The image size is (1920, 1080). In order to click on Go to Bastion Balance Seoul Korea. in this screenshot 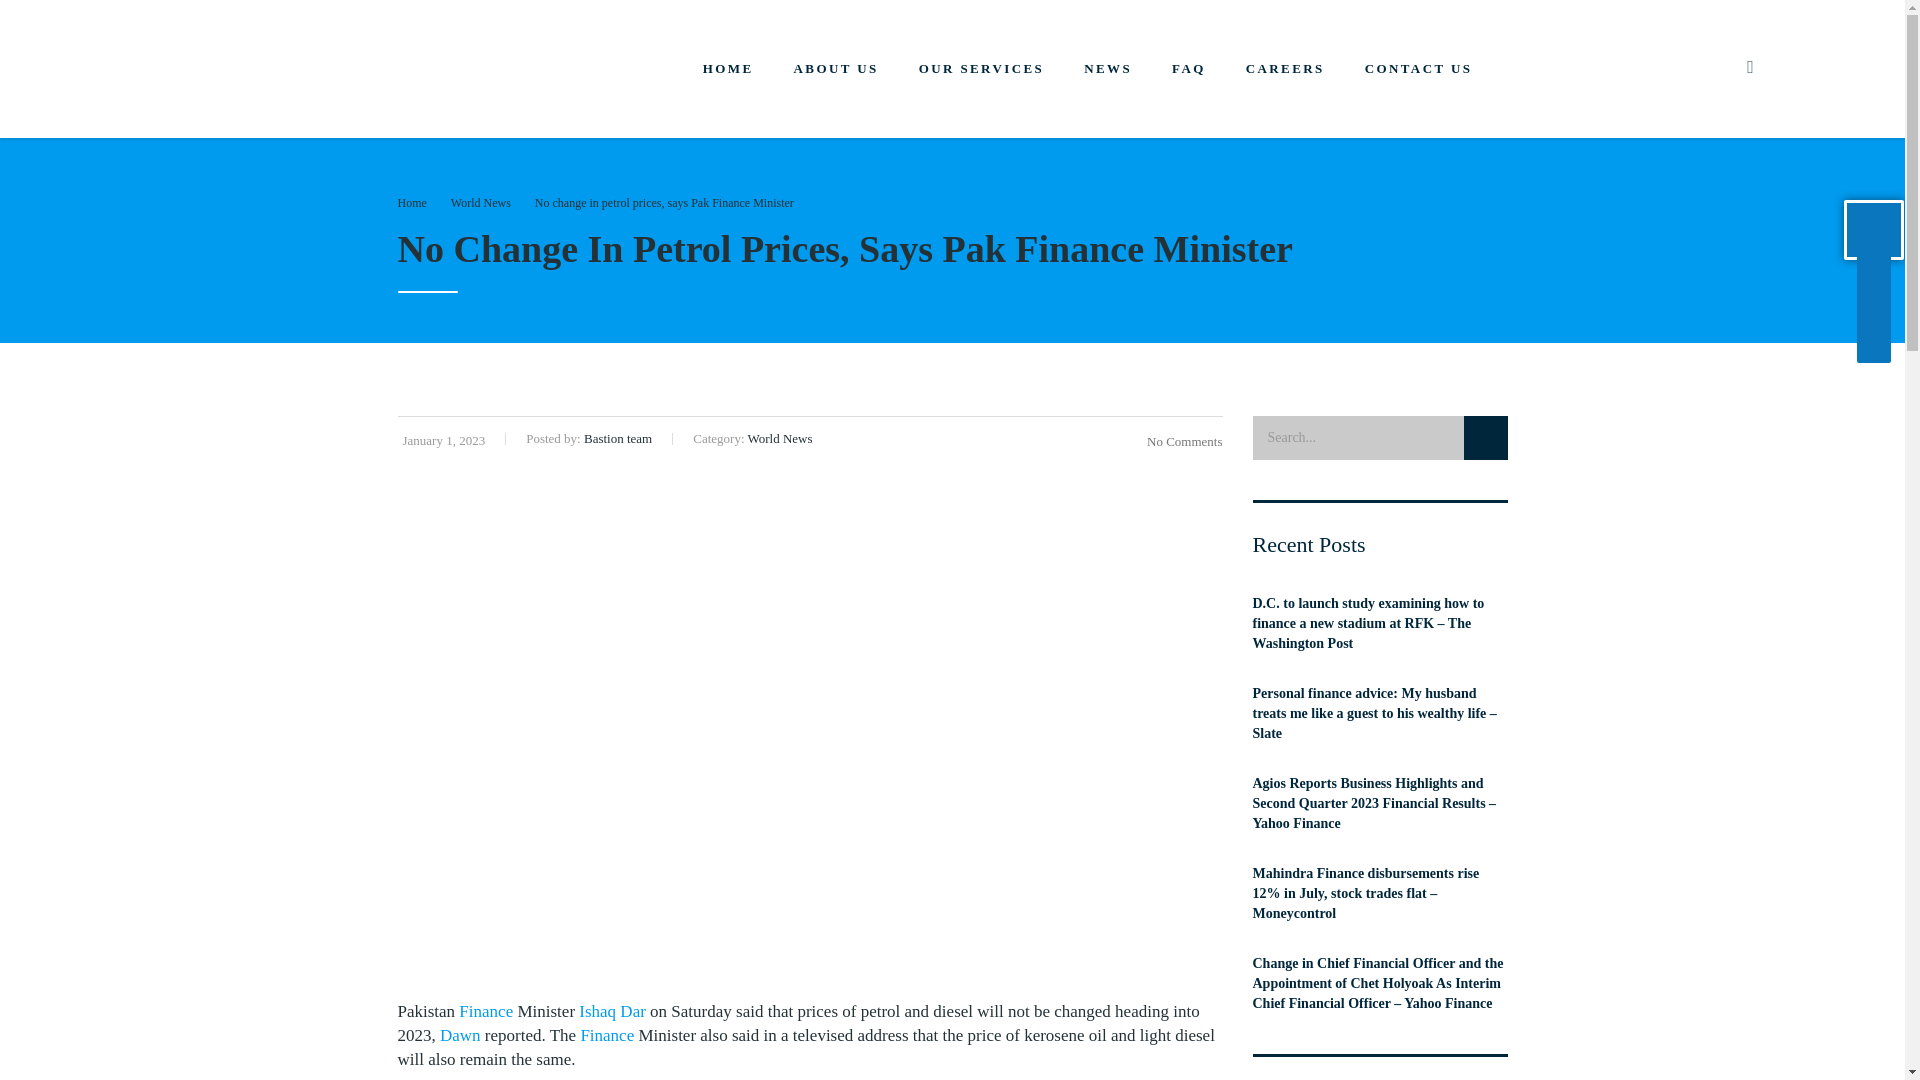, I will do `click(412, 202)`.